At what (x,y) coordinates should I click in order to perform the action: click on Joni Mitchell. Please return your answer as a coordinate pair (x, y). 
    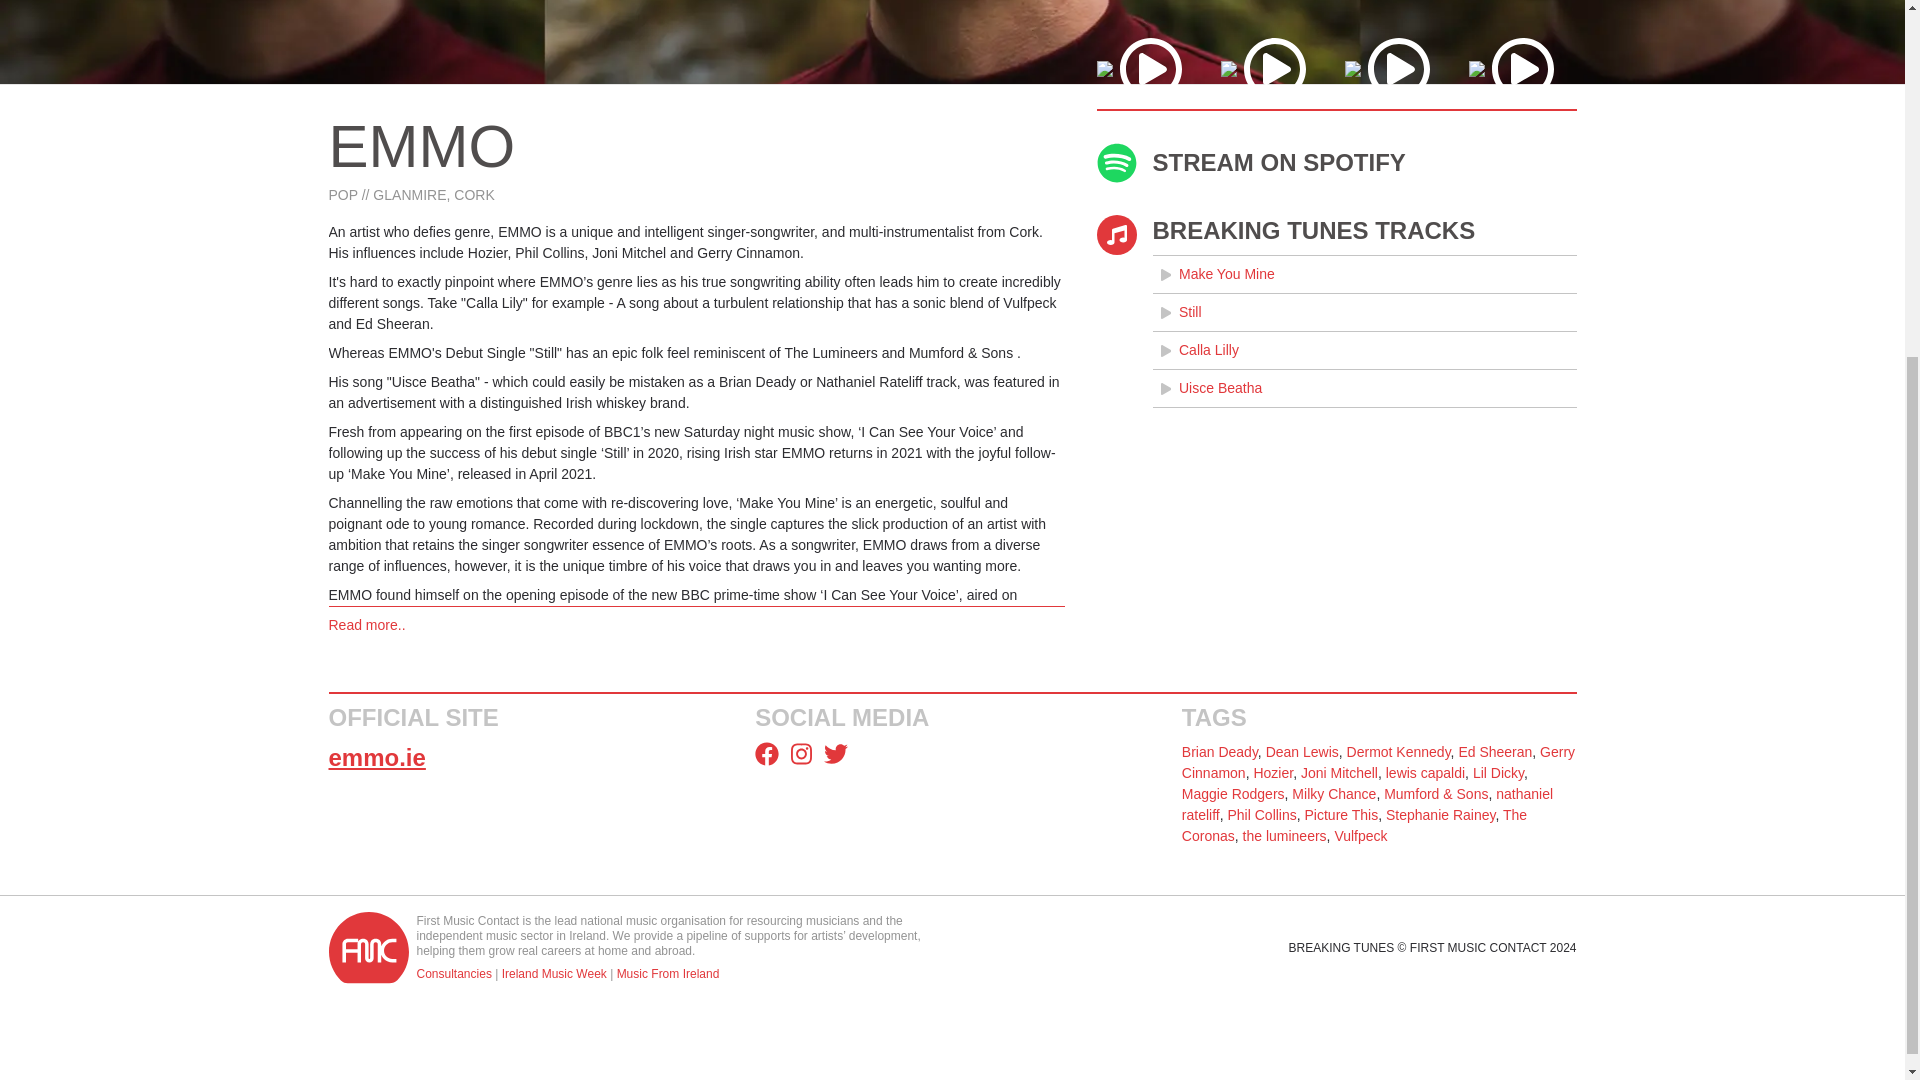
    Looking at the image, I should click on (1340, 772).